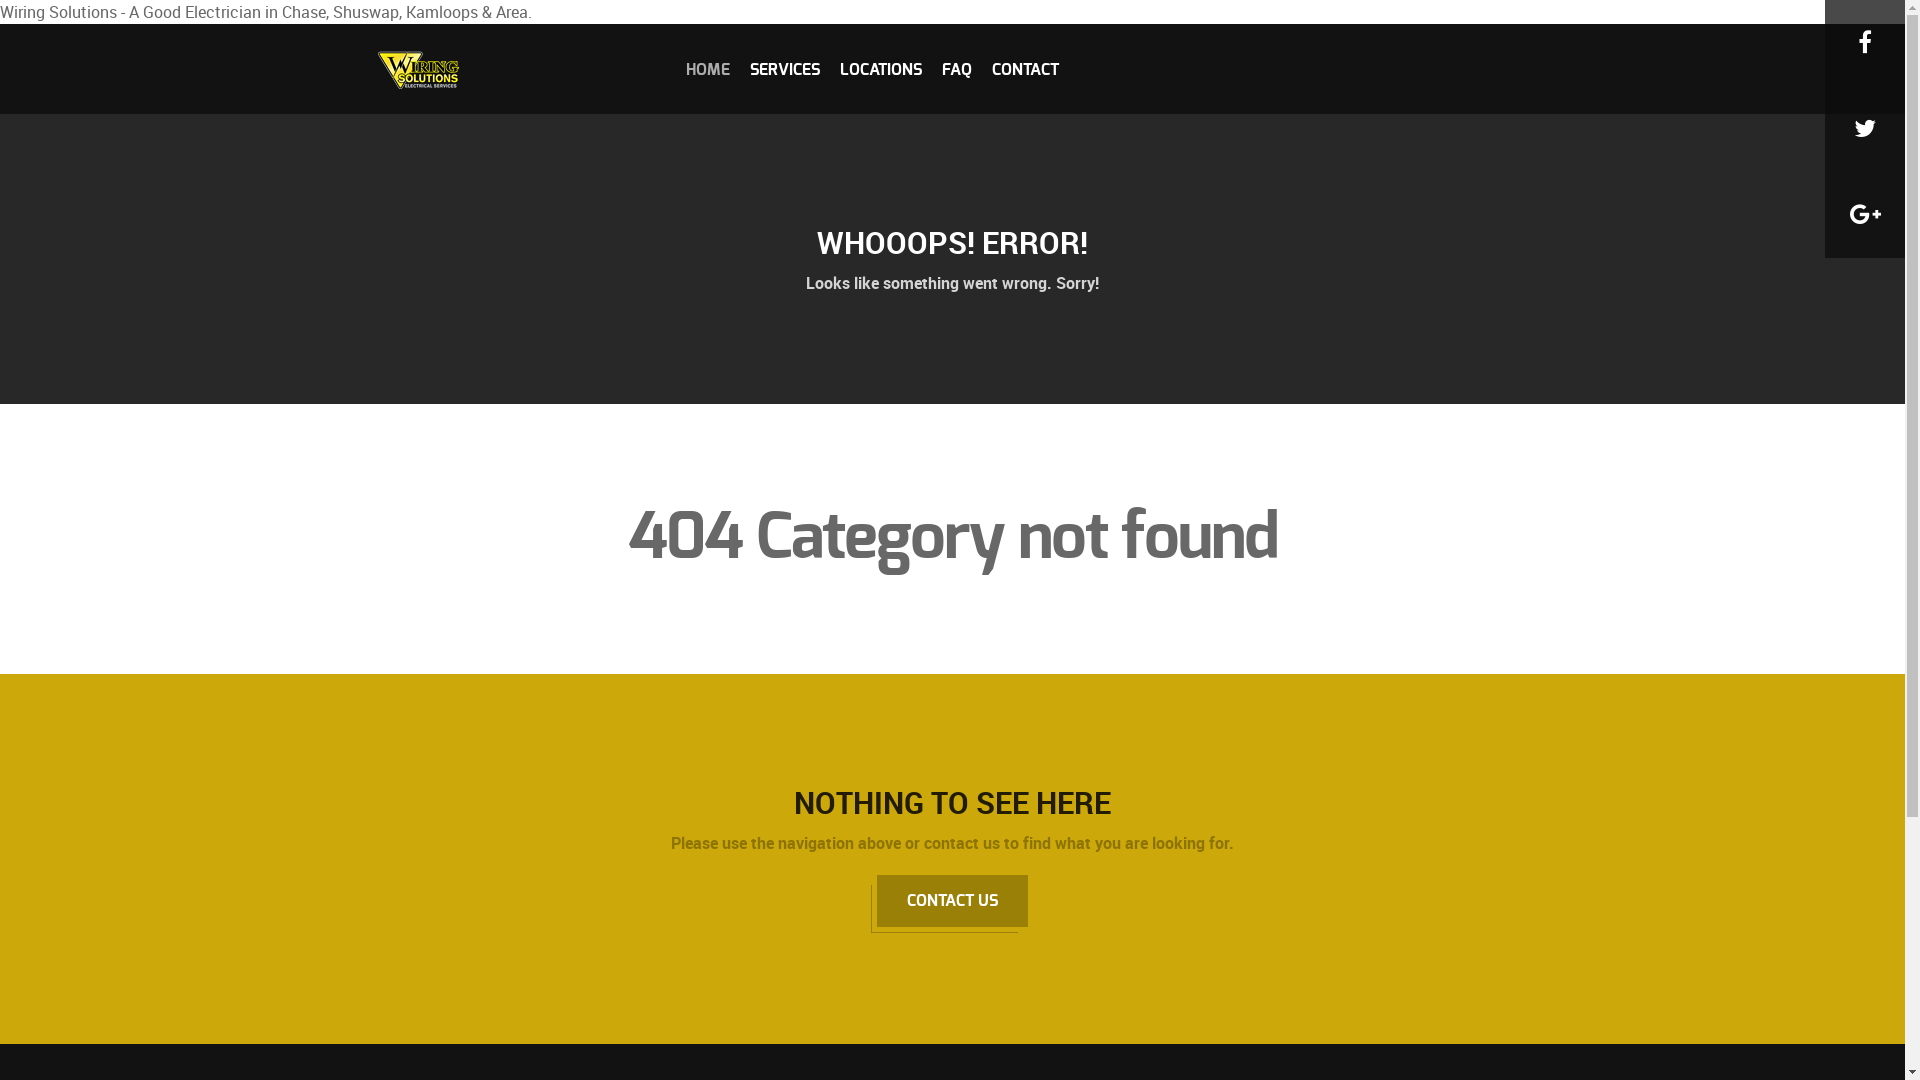 This screenshot has height=1080, width=1920. Describe the element at coordinates (881, 69) in the screenshot. I see `LOCATIONS` at that location.